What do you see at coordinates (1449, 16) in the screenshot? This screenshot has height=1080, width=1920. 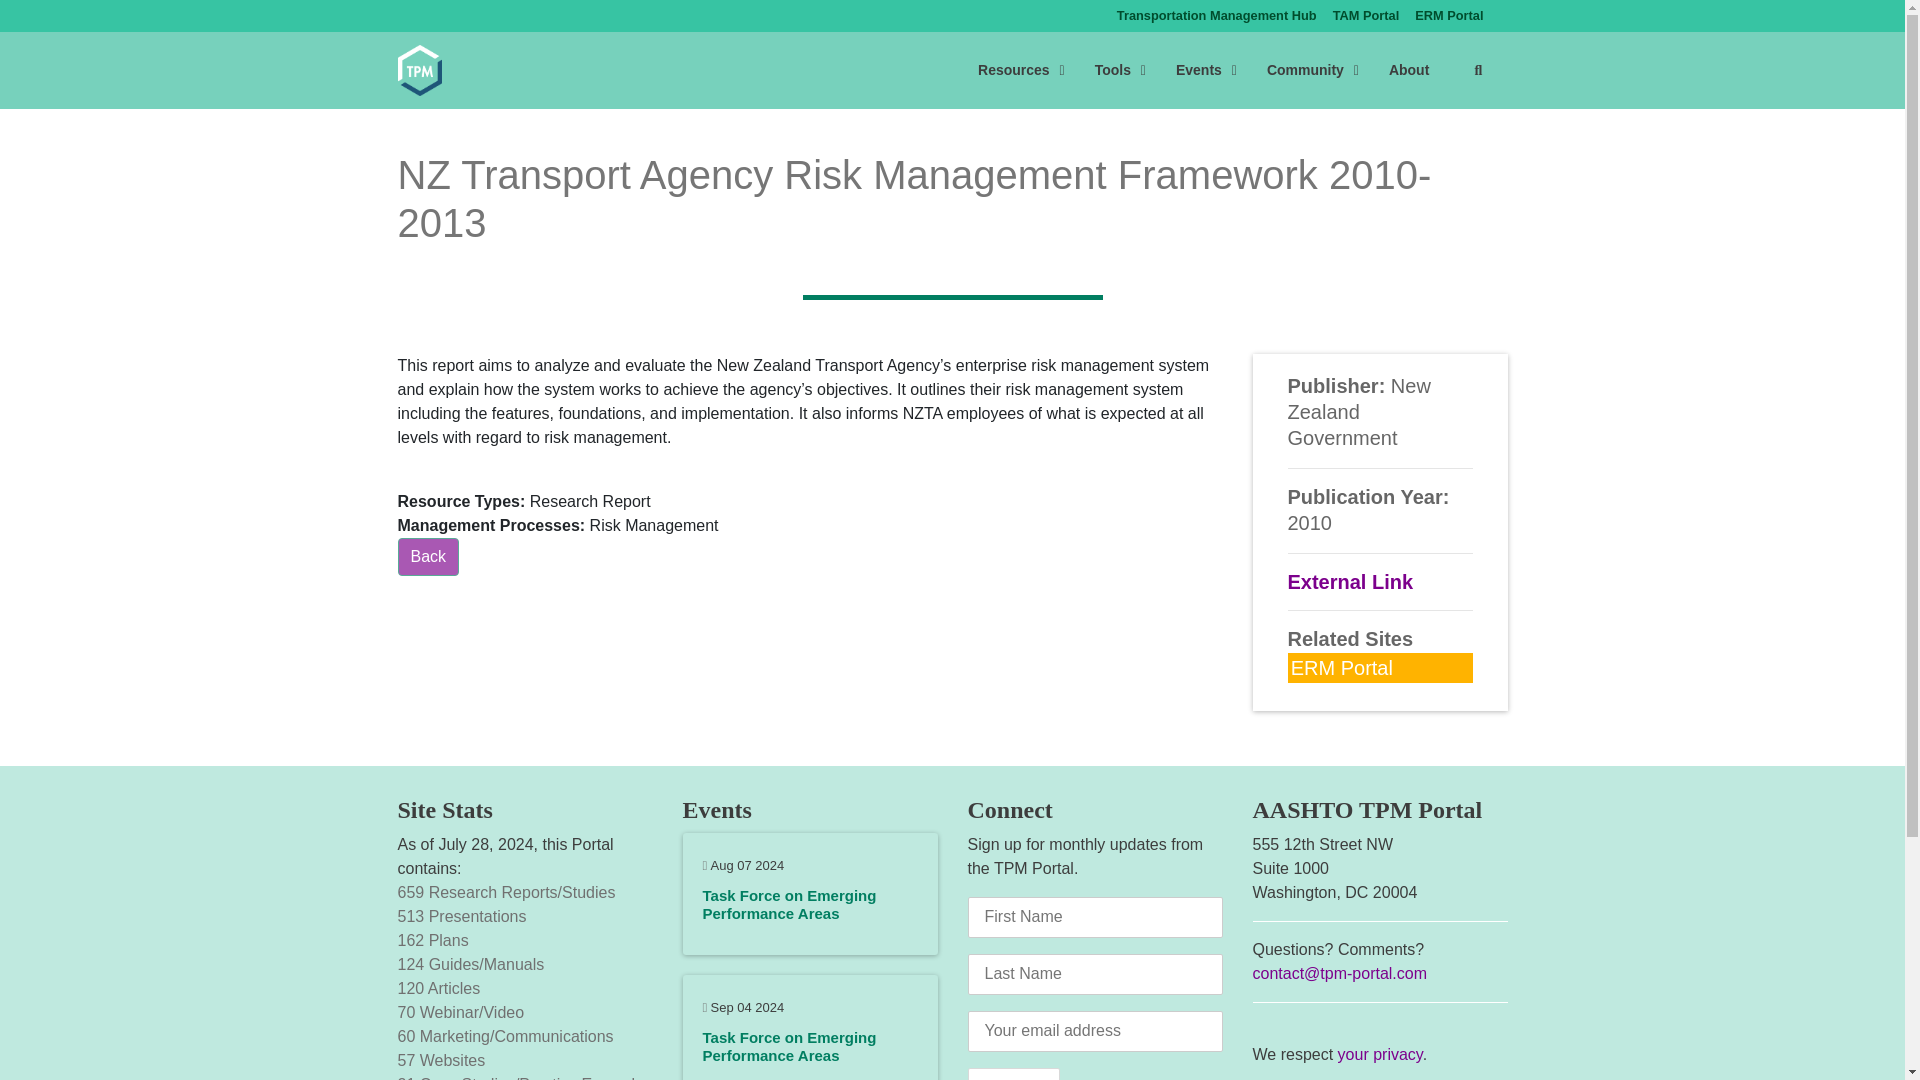 I see `ERM Portal` at bounding box center [1449, 16].